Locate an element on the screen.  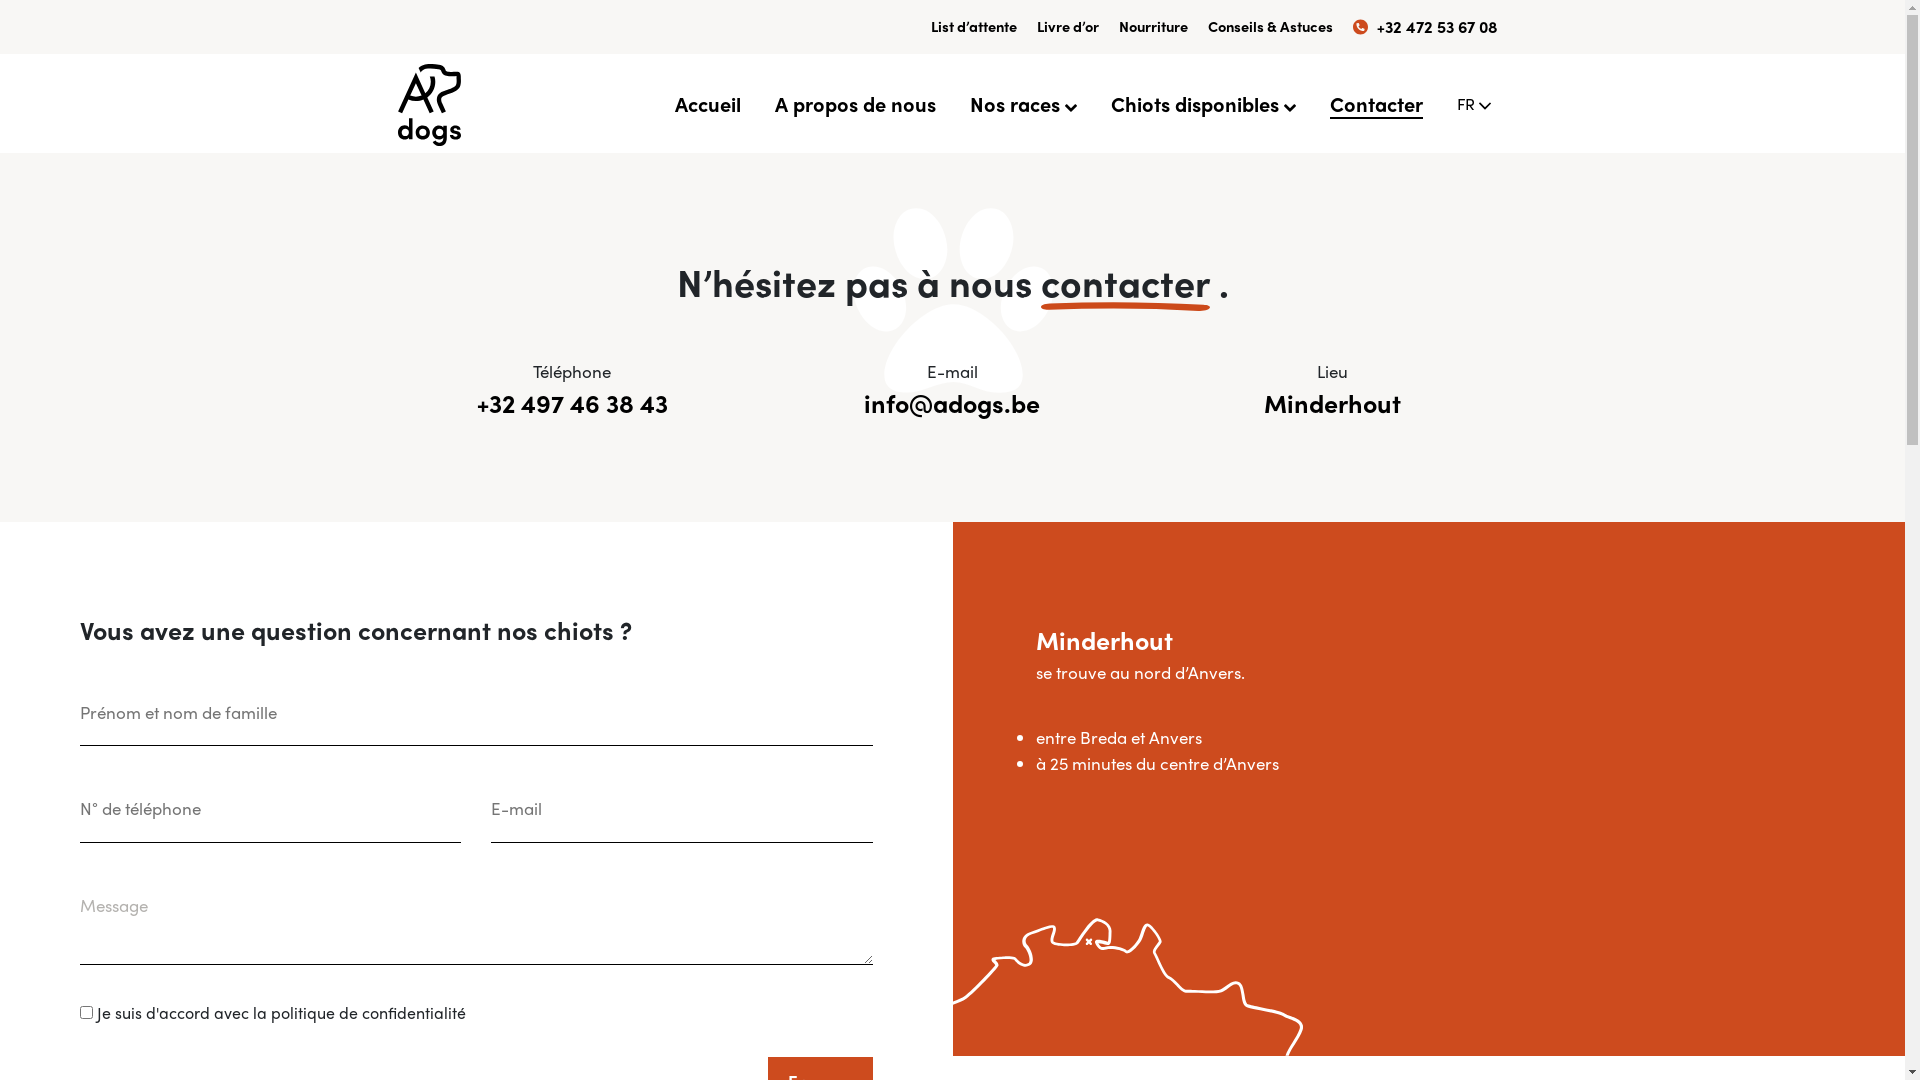
A propos de nous is located at coordinates (854, 103).